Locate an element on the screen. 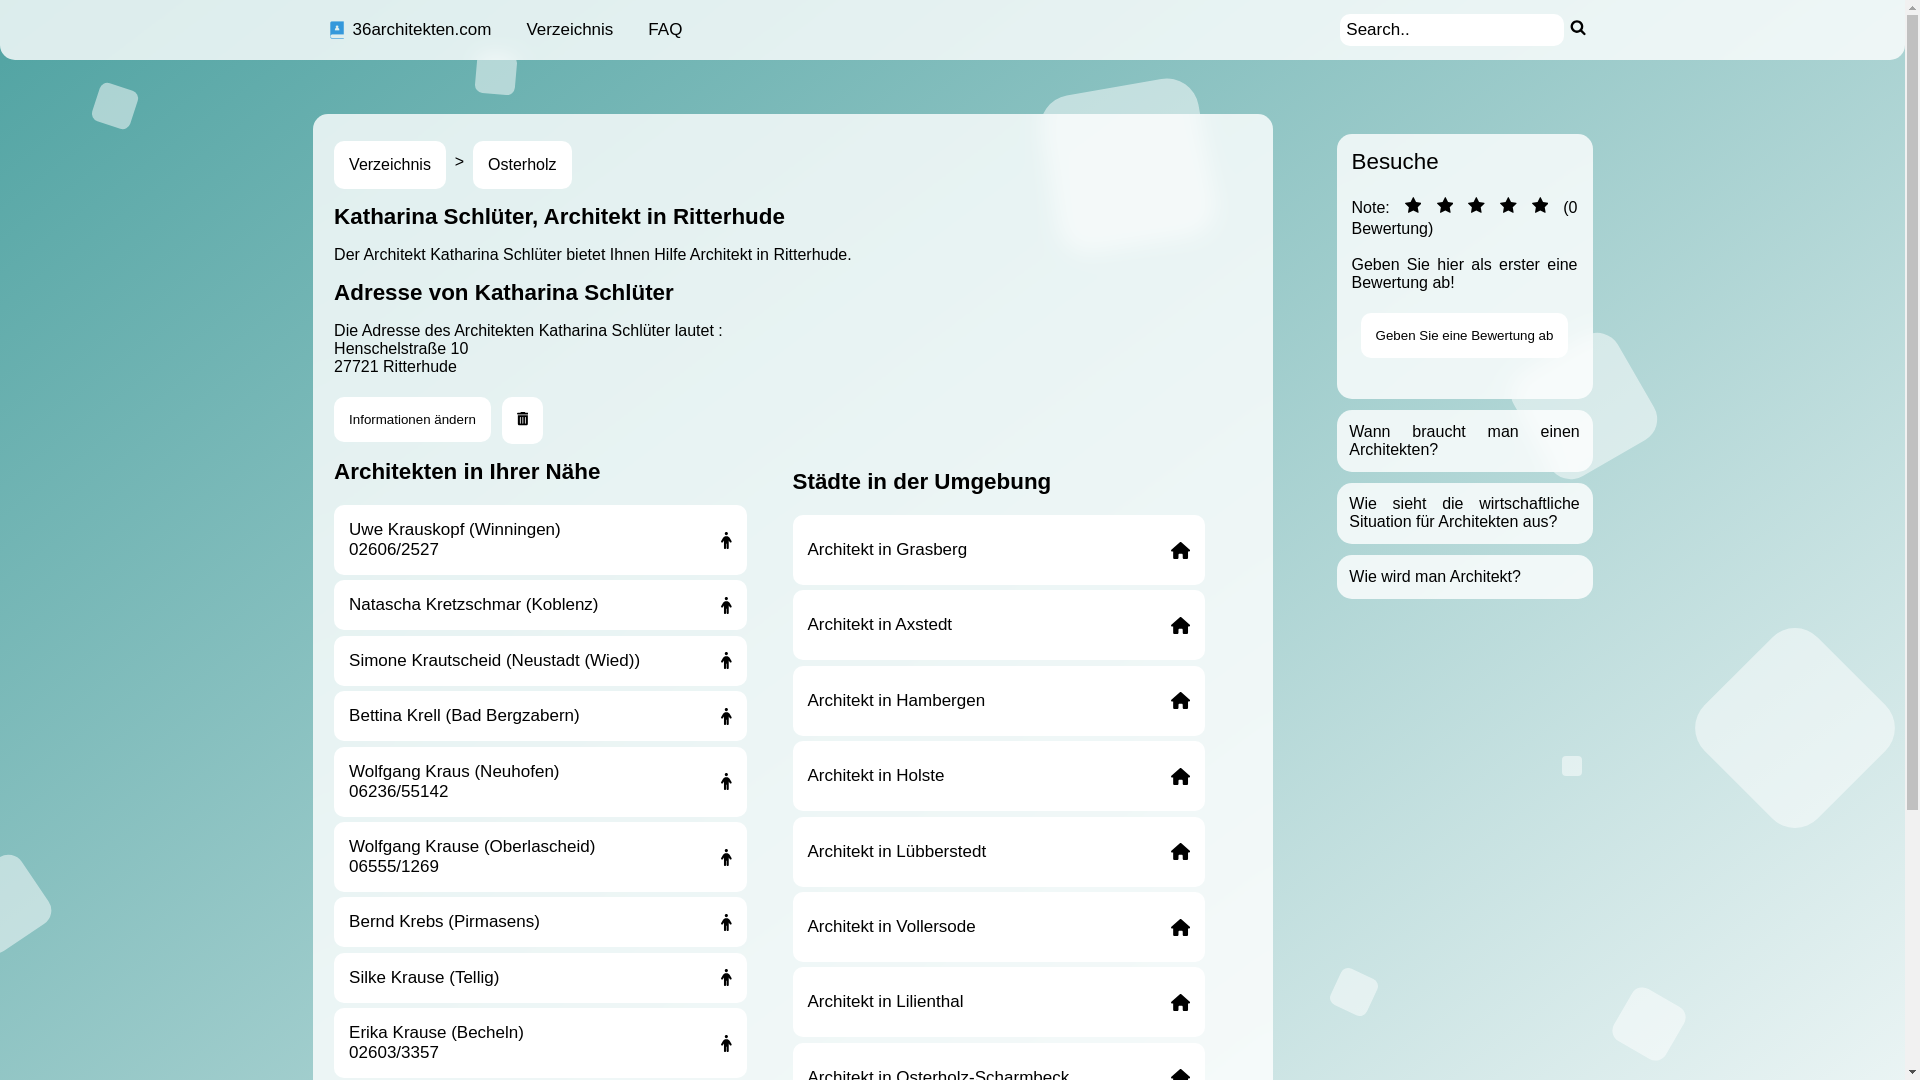 This screenshot has width=1920, height=1080. Architekt in Vollersode is located at coordinates (998, 927).